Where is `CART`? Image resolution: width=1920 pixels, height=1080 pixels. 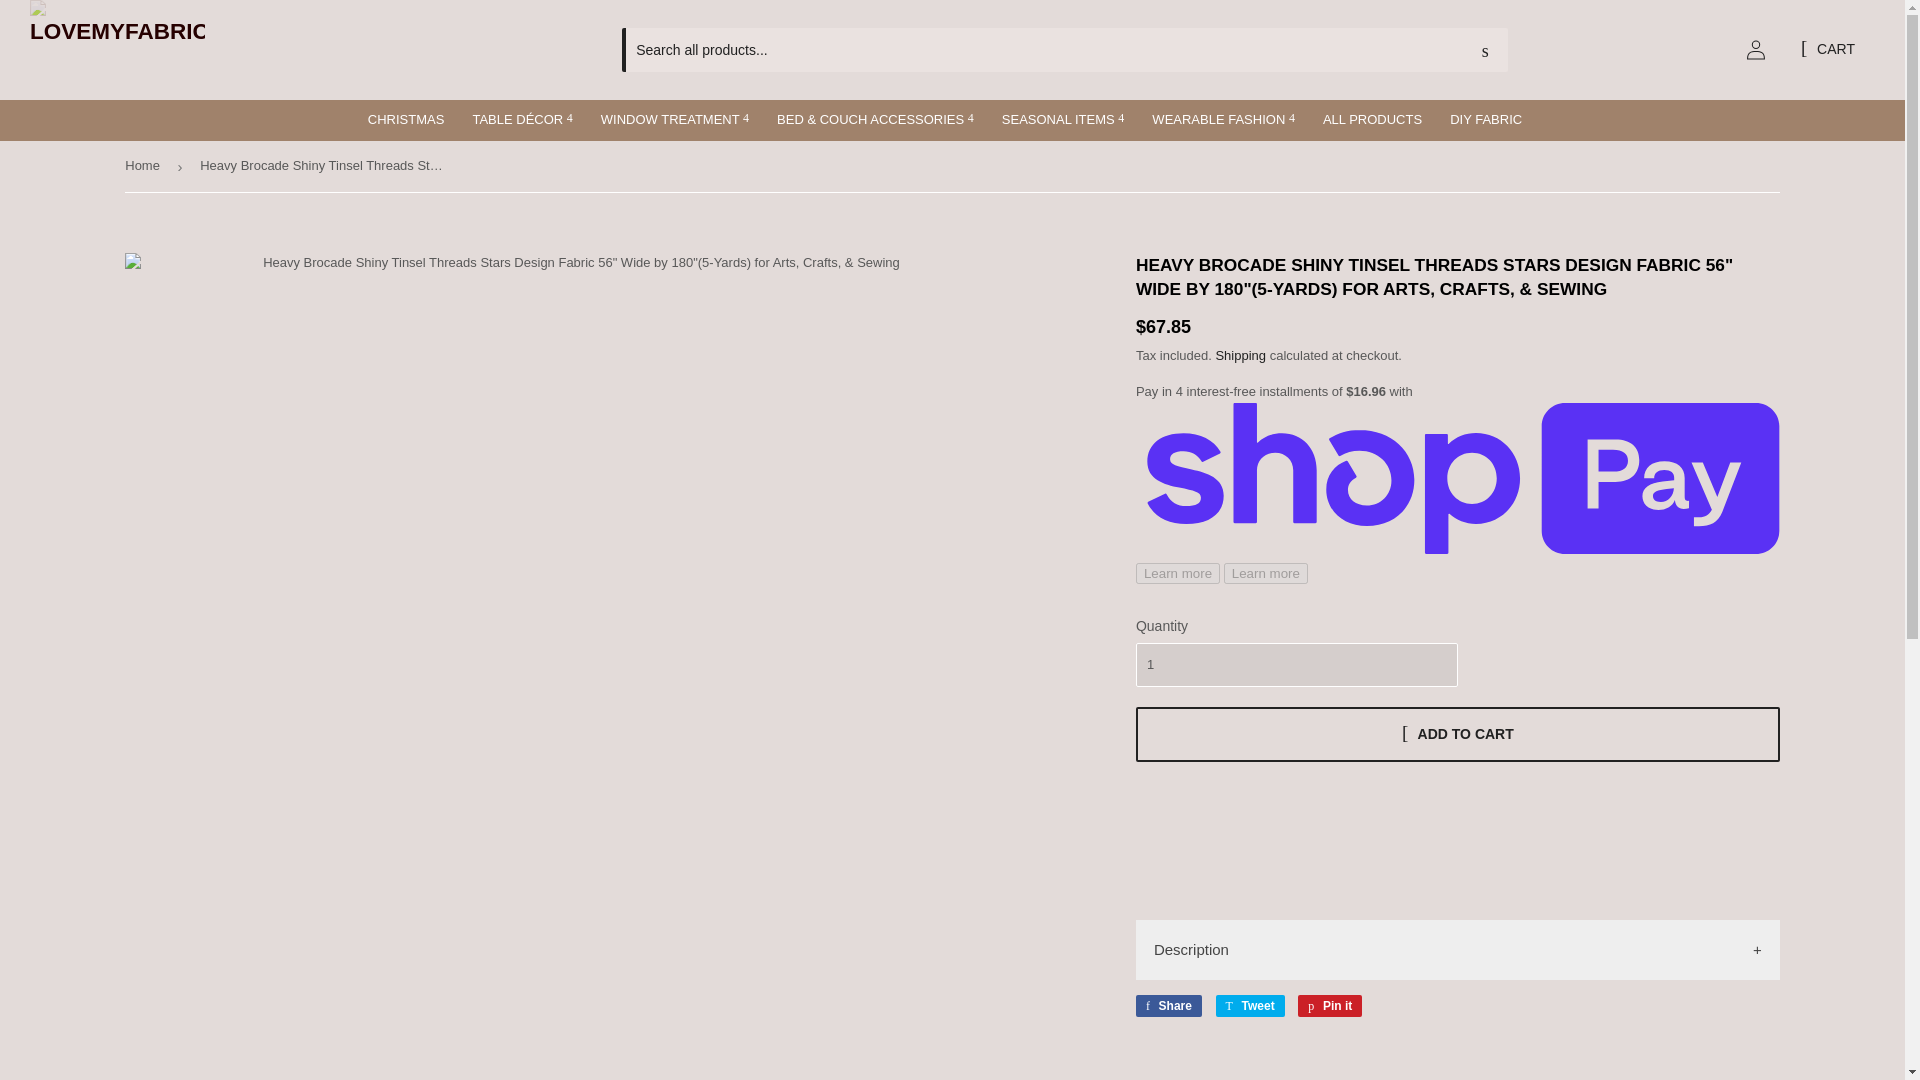
CART is located at coordinates (1828, 50).